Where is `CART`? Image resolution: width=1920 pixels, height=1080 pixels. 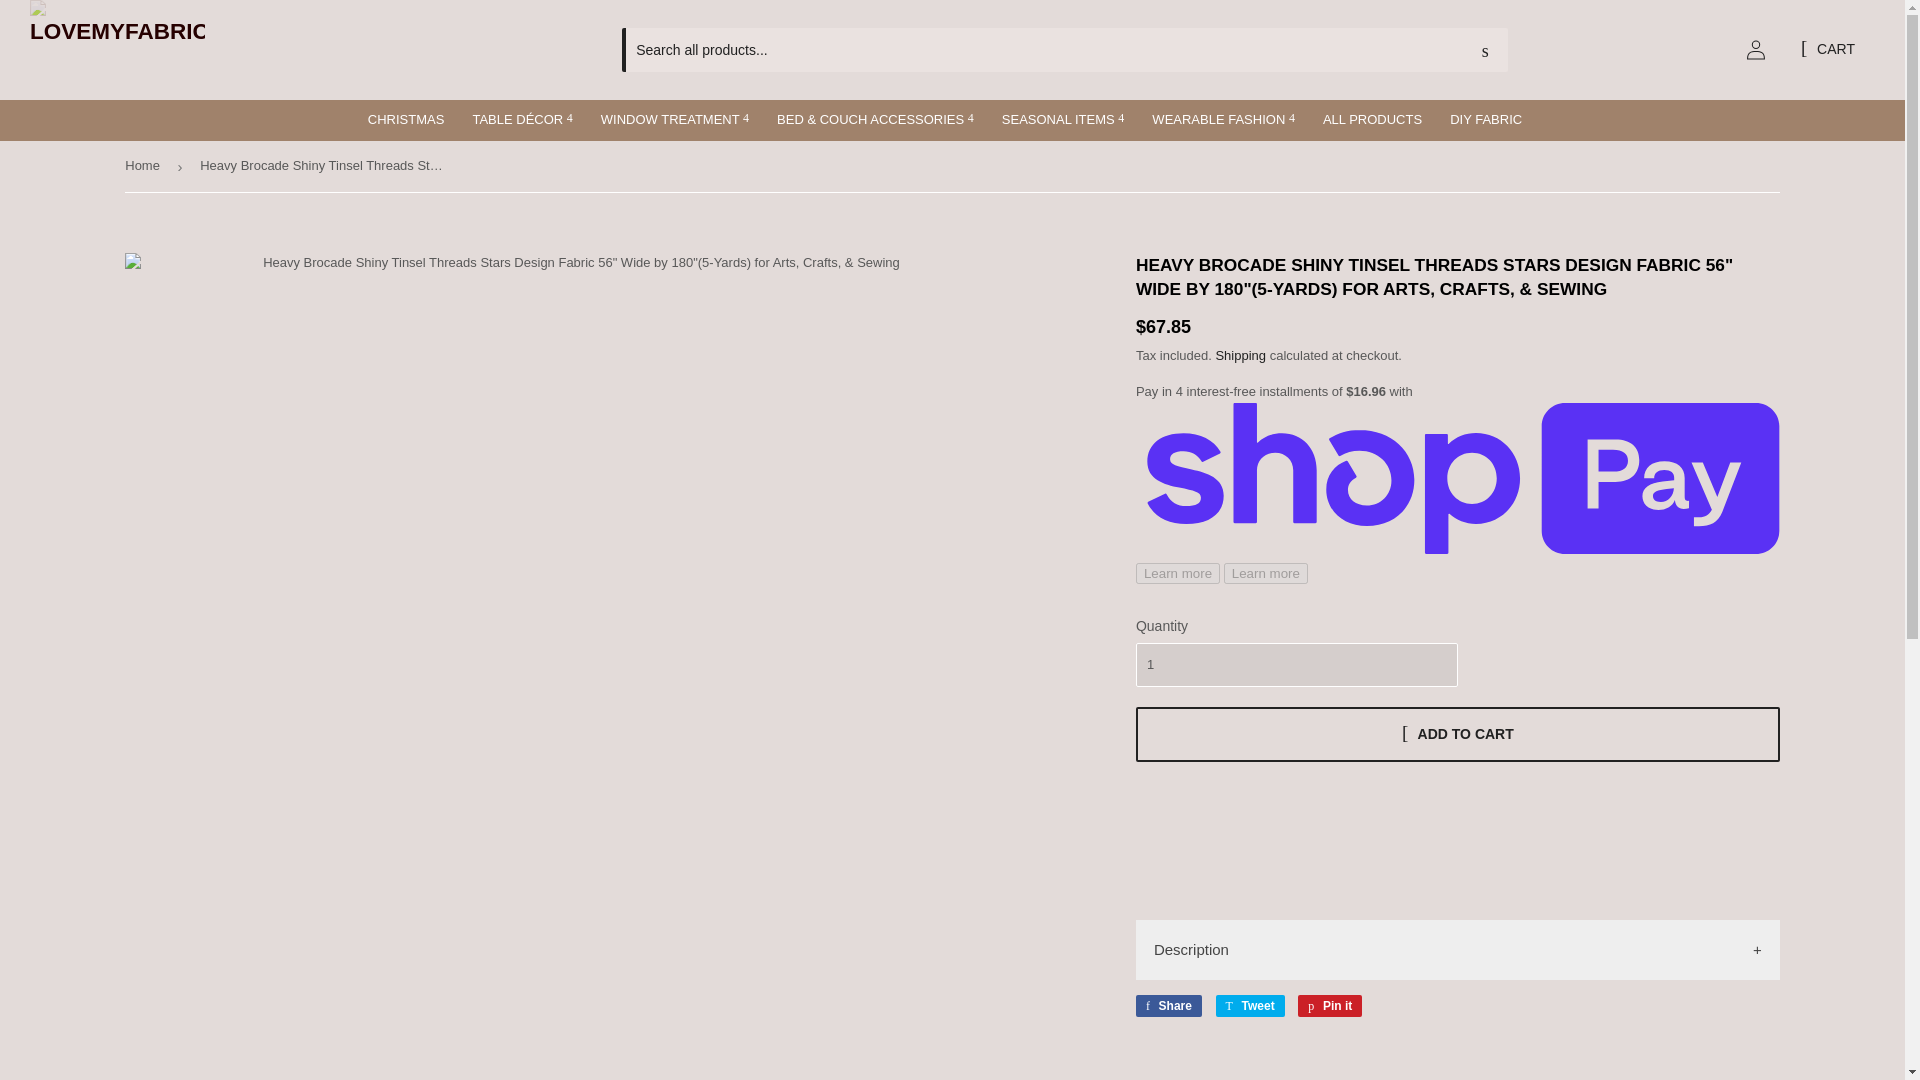
CART is located at coordinates (1828, 50).